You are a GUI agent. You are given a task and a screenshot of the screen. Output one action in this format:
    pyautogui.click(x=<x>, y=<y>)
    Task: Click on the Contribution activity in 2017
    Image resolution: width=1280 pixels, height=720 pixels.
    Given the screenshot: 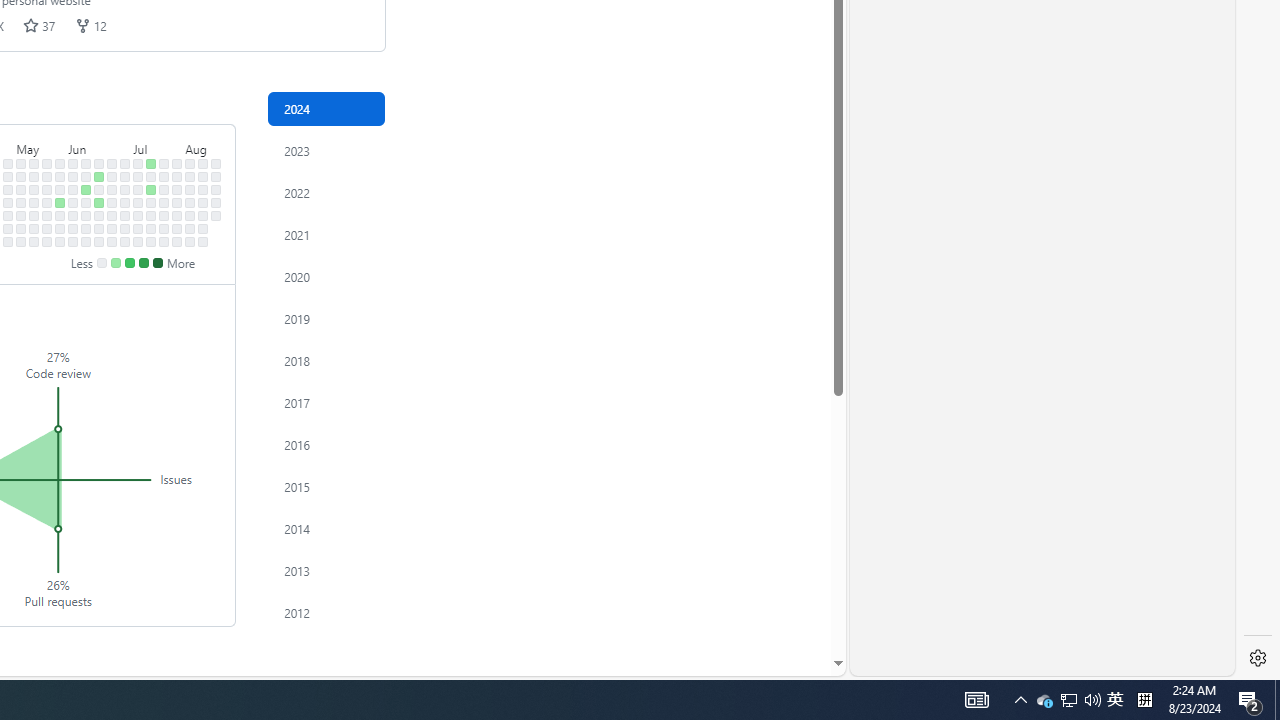 What is the action you would take?
    pyautogui.click(x=326, y=402)
    